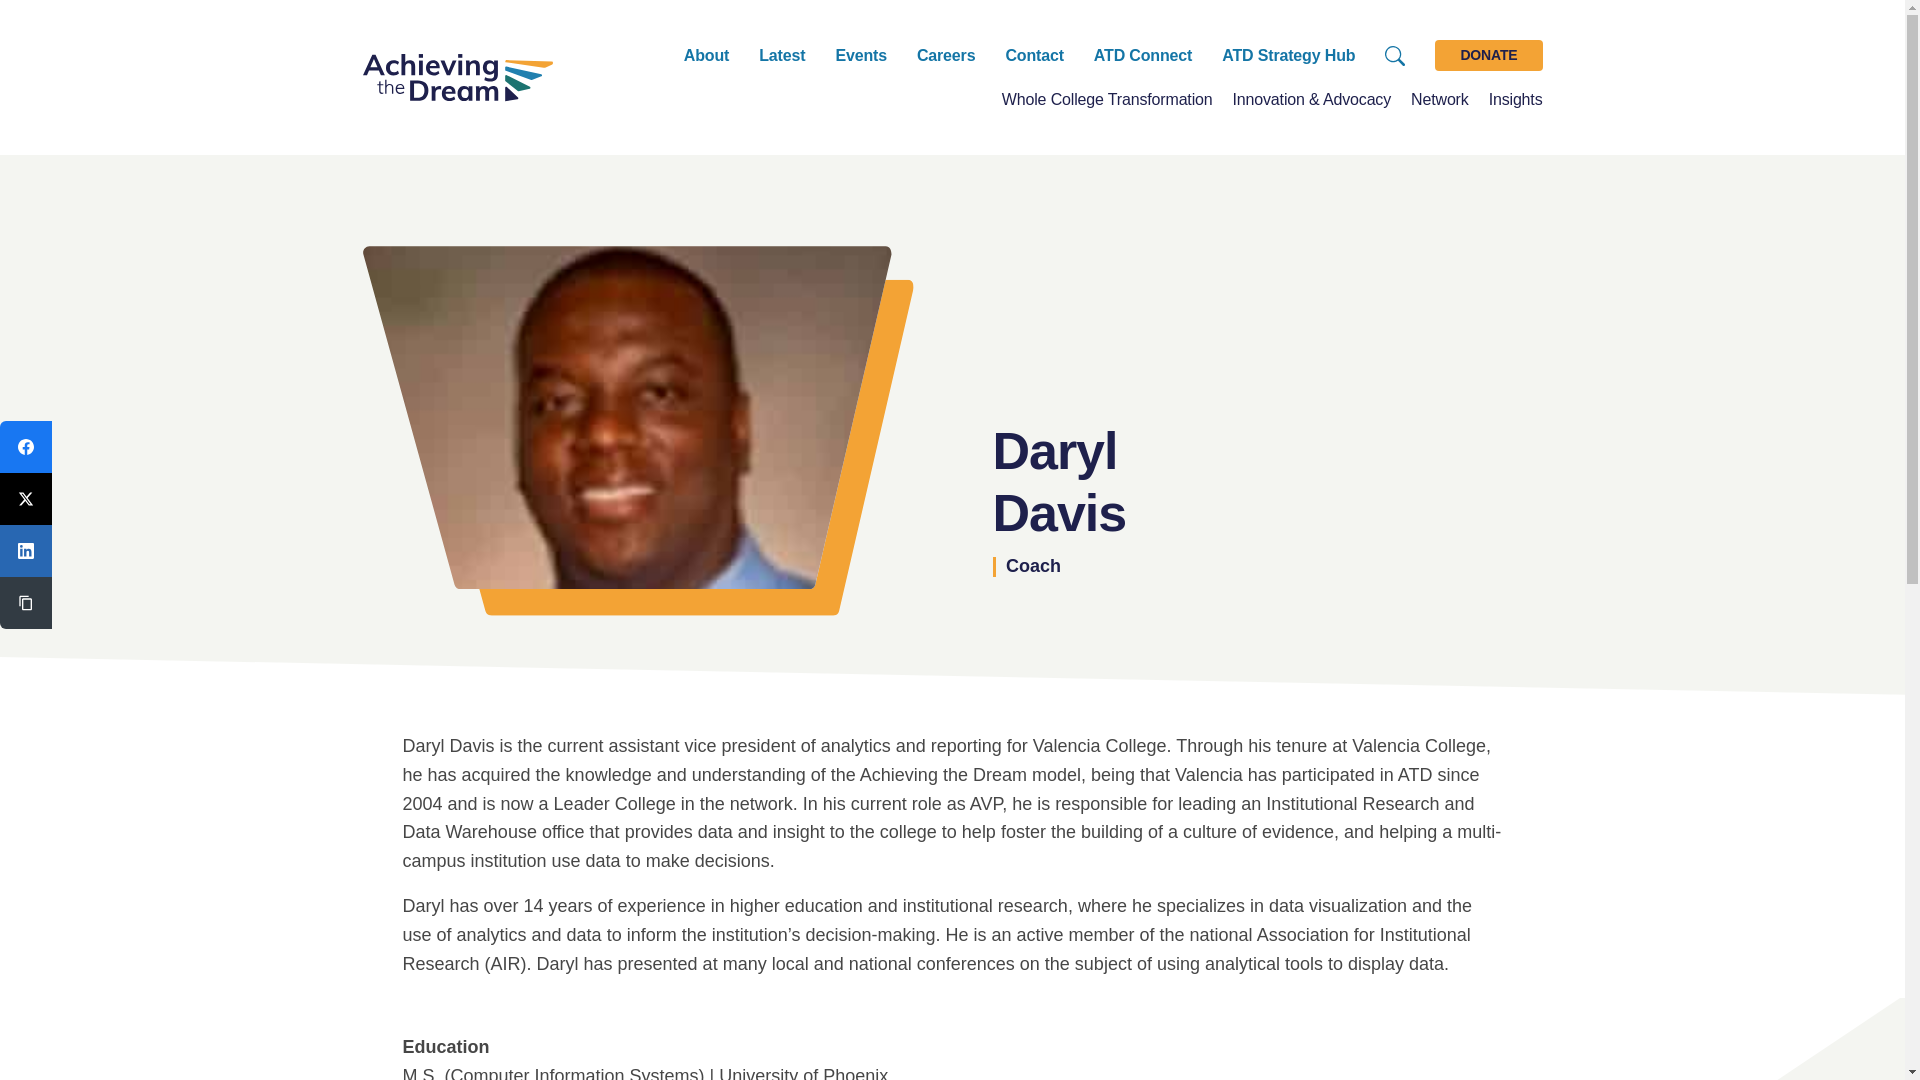  I want to click on DONATE, so click(1488, 54).